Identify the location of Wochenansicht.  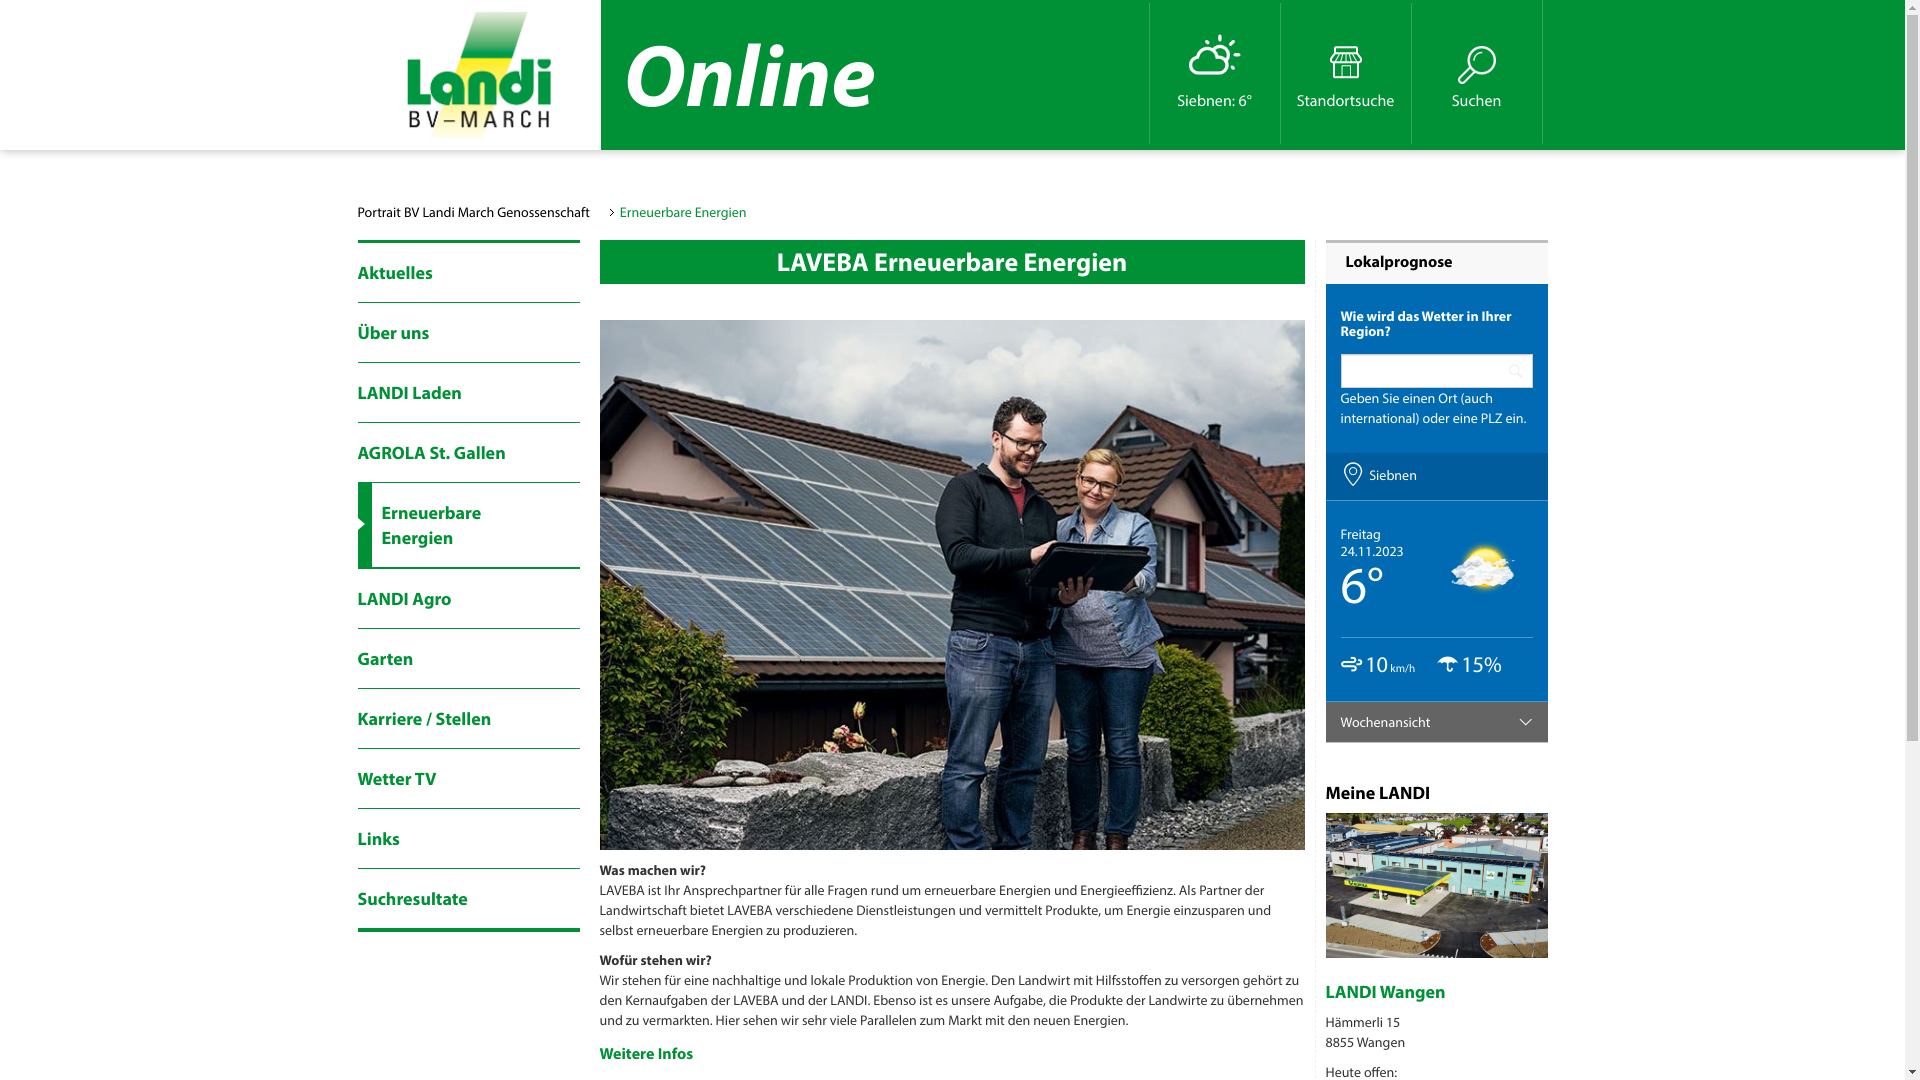
(1437, 722).